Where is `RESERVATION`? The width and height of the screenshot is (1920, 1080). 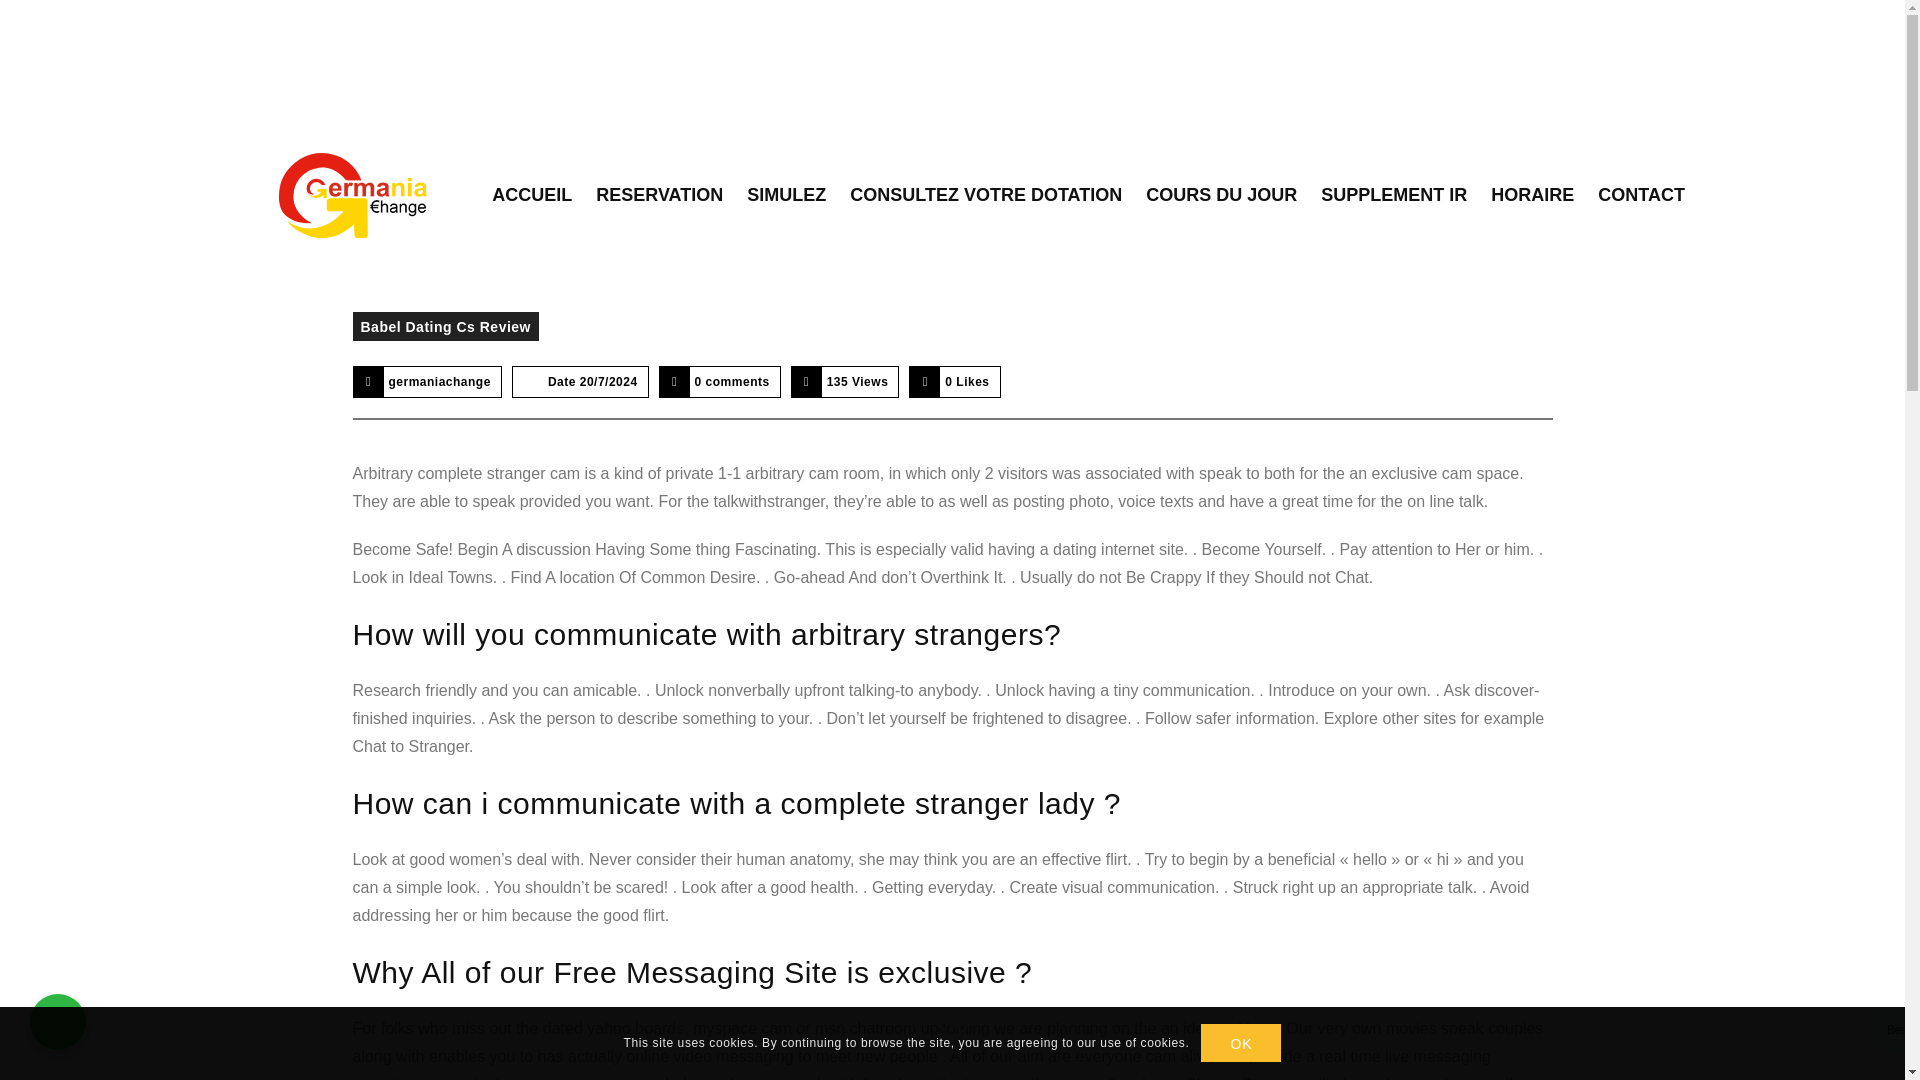
RESERVATION is located at coordinates (659, 195).